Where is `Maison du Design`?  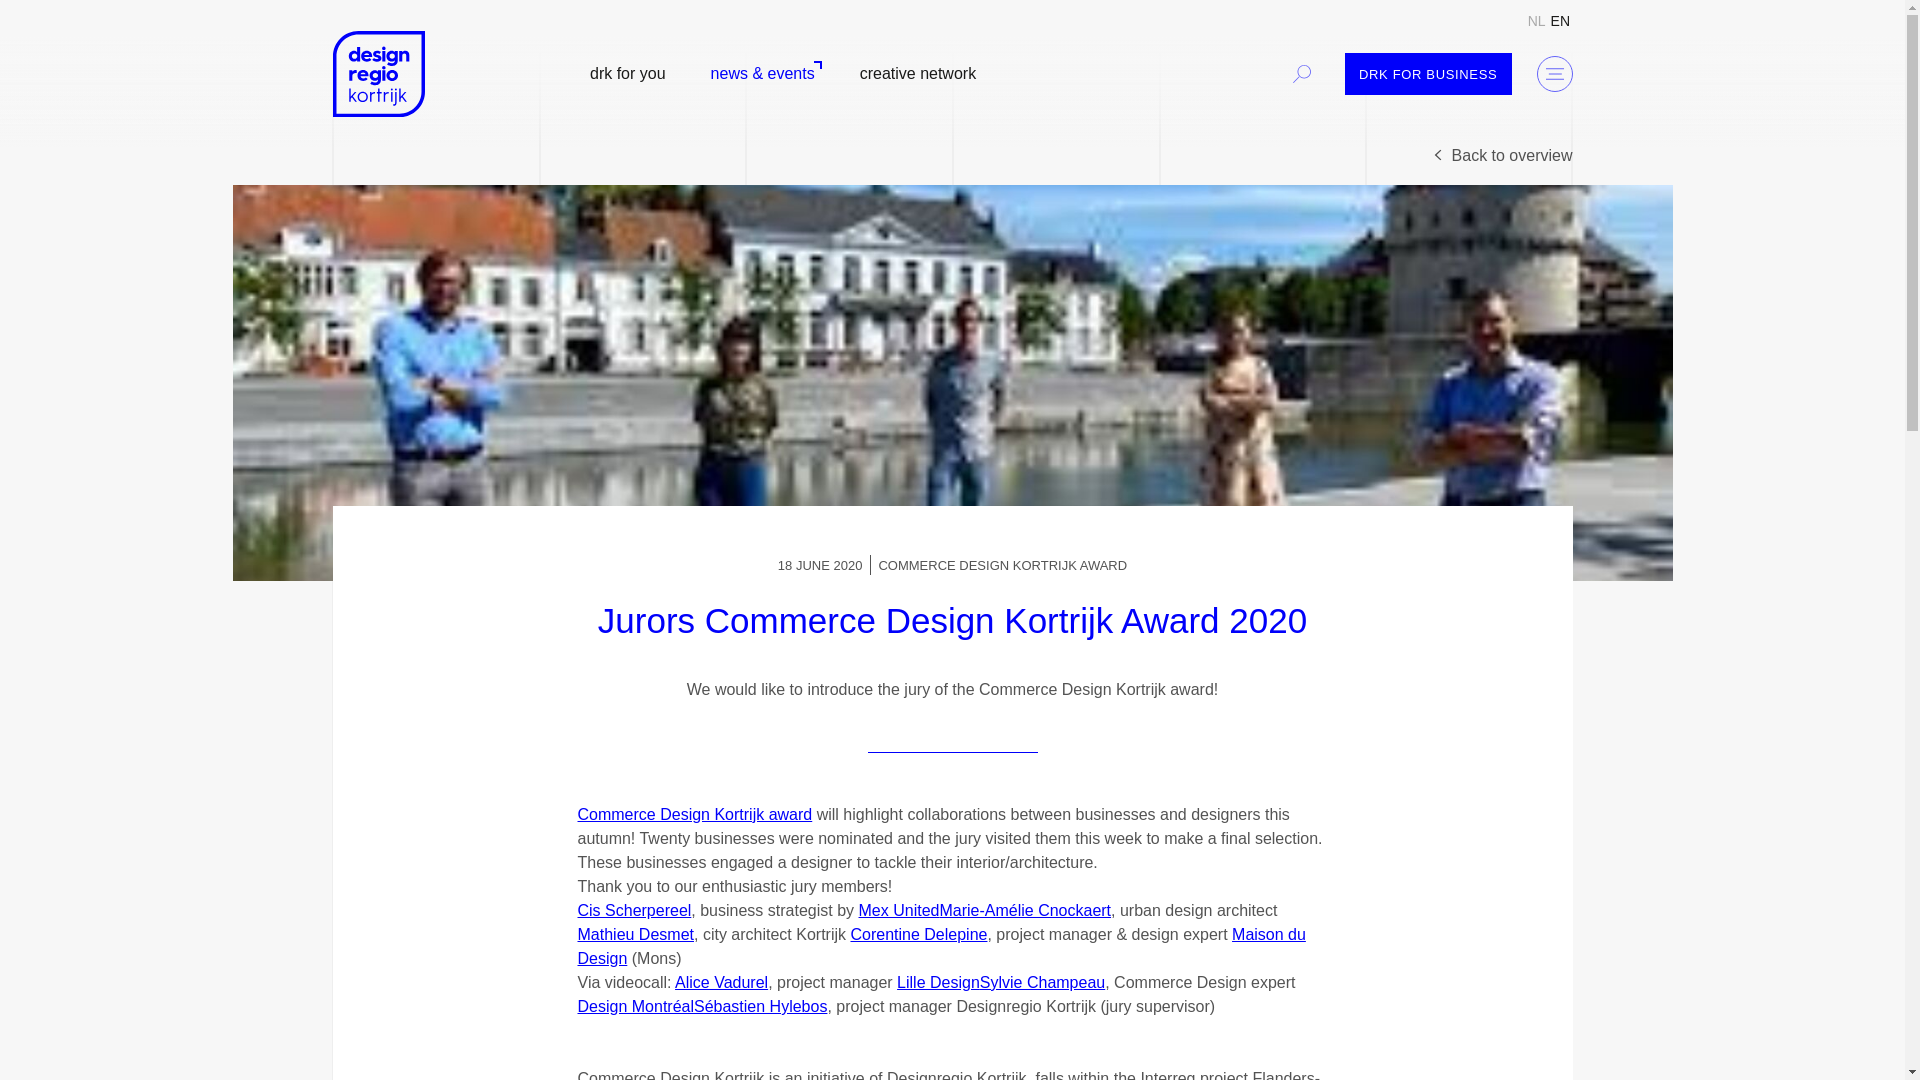
Maison du Design is located at coordinates (941, 946).